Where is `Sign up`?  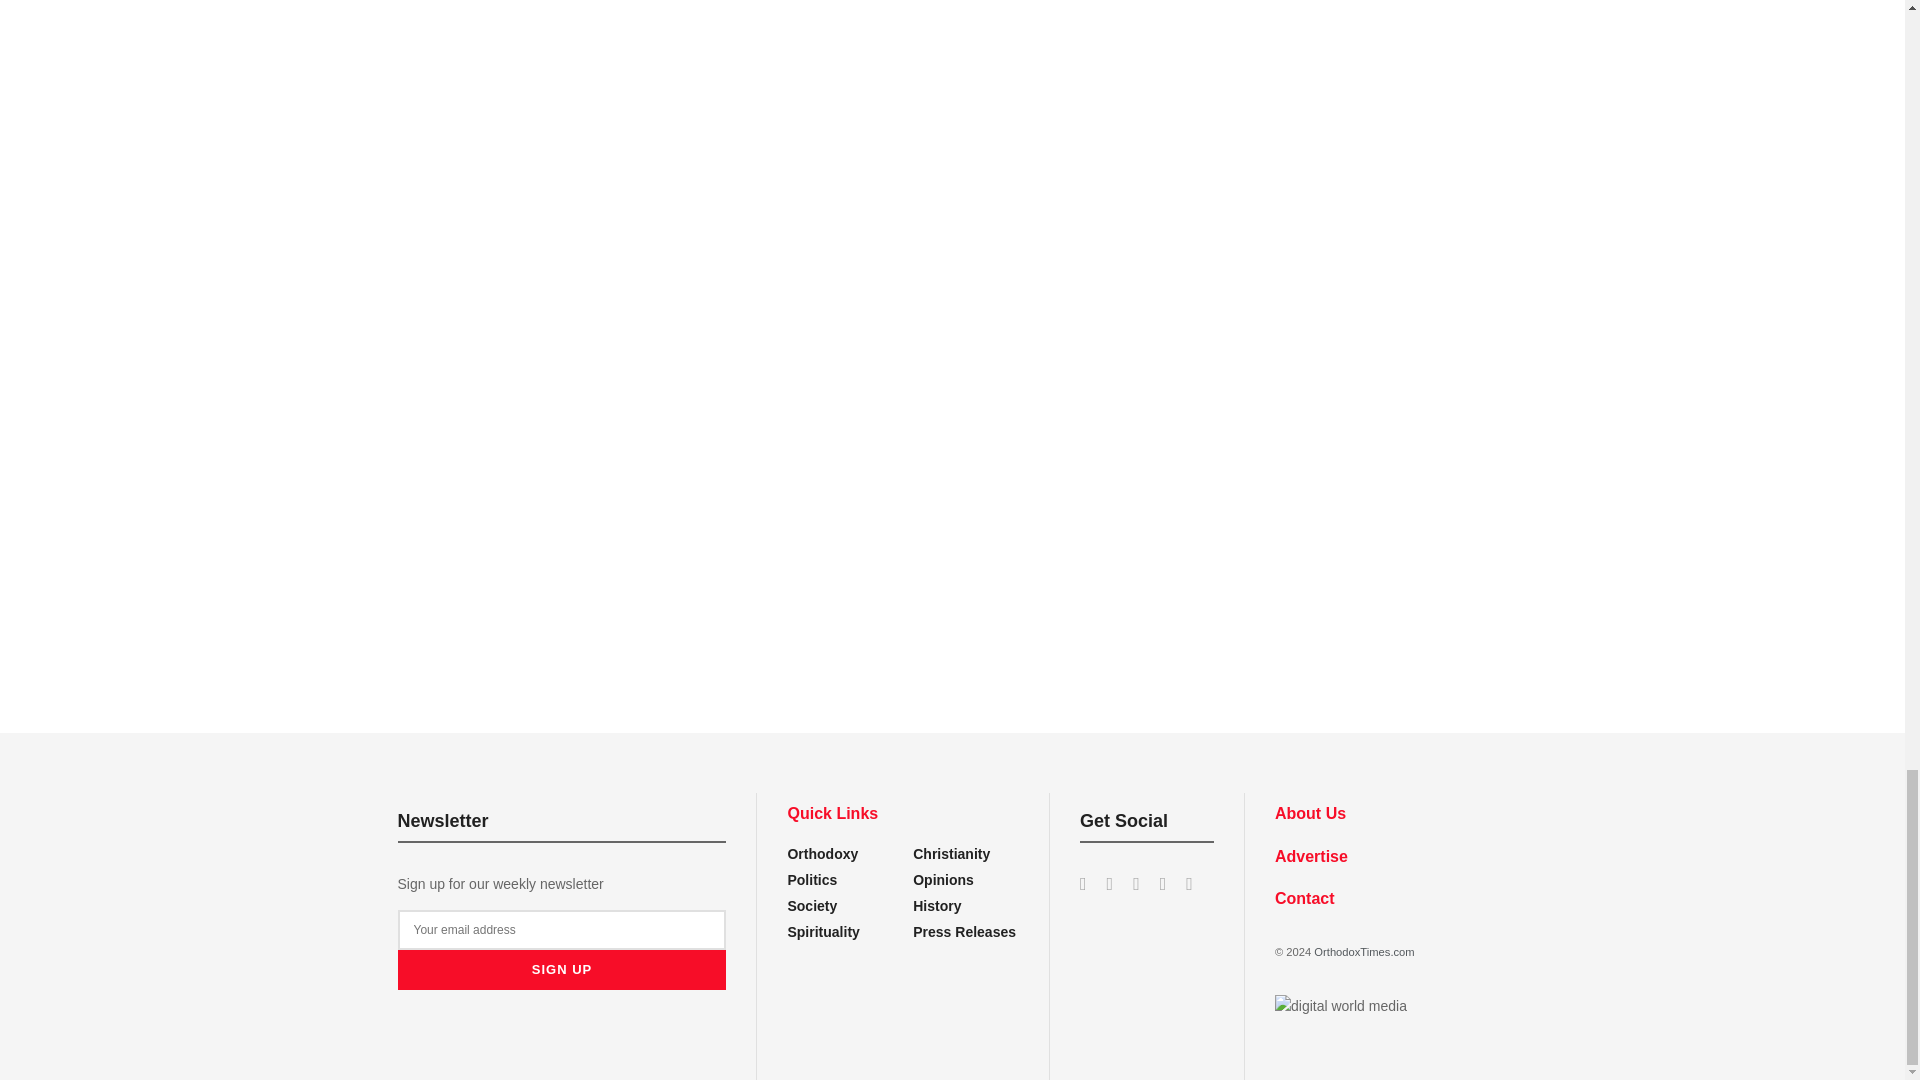 Sign up is located at coordinates (562, 970).